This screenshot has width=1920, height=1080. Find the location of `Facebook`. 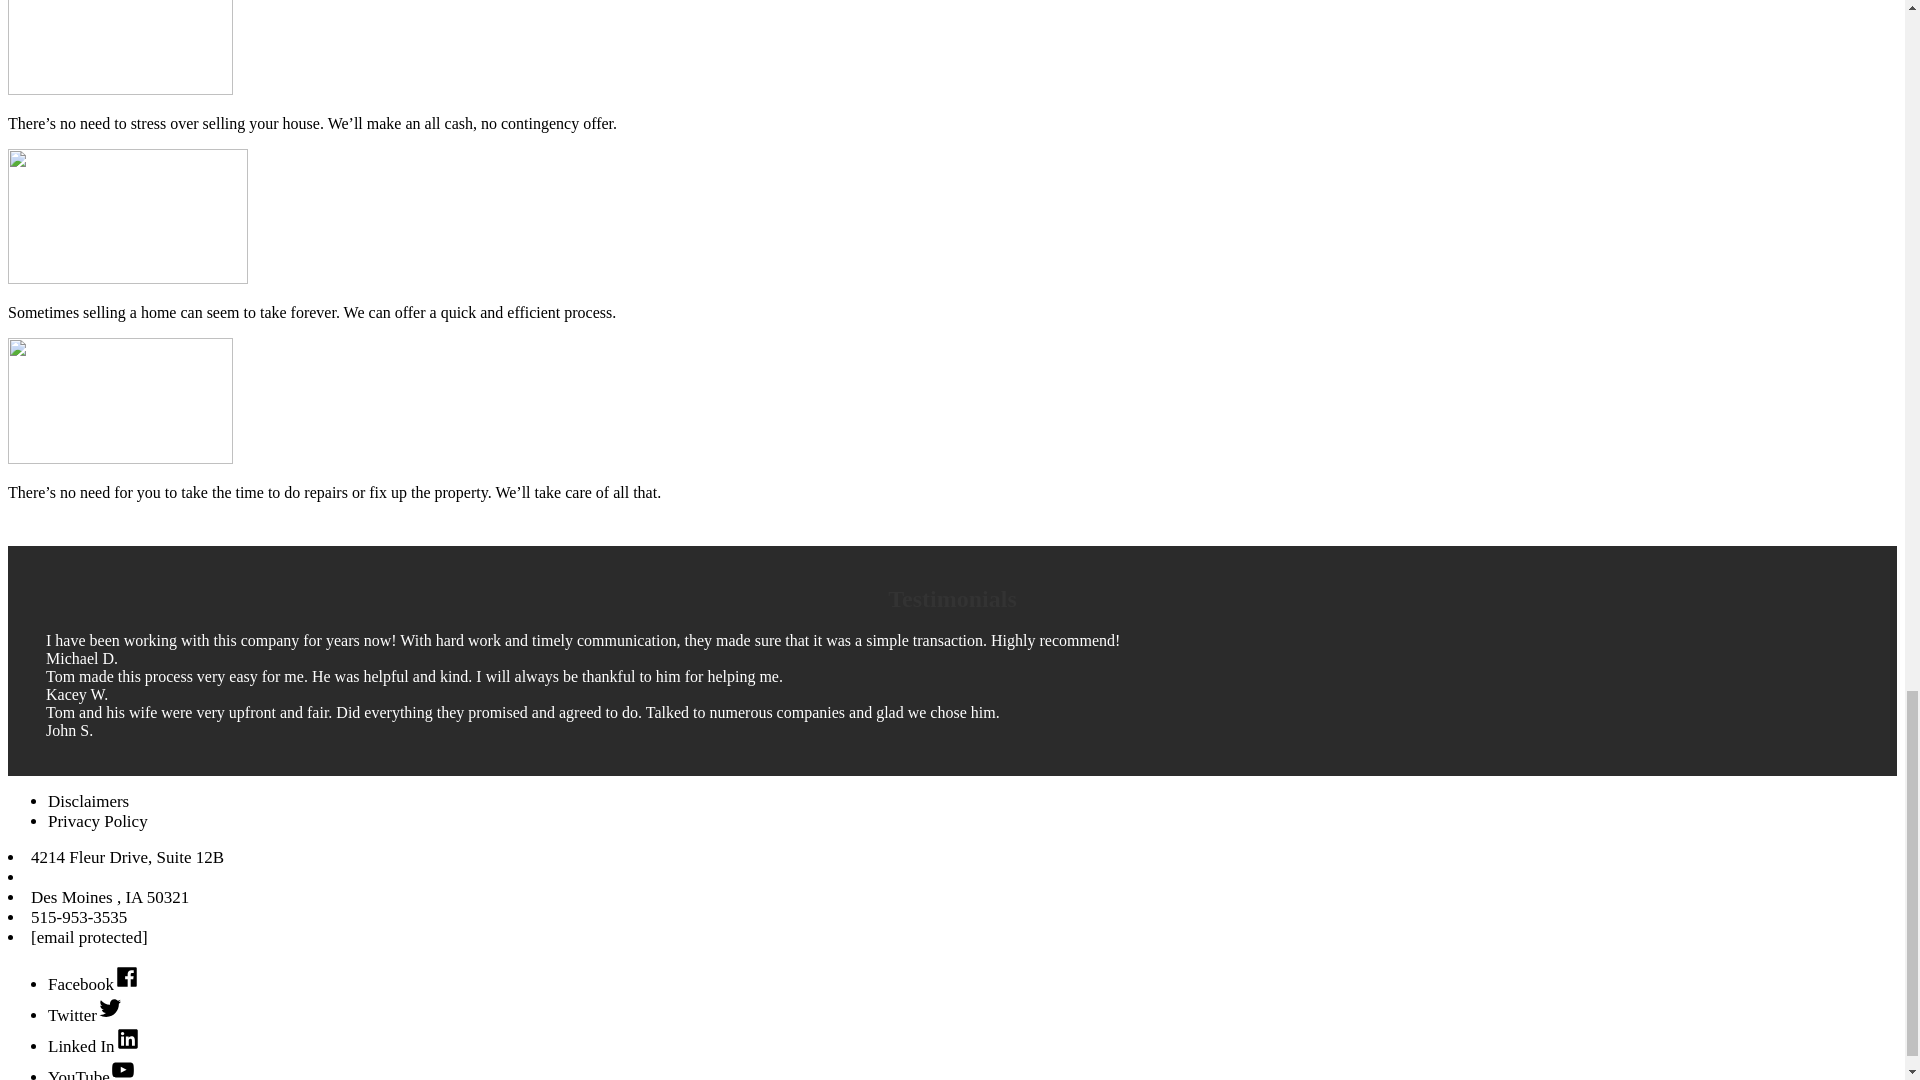

Facebook is located at coordinates (94, 984).